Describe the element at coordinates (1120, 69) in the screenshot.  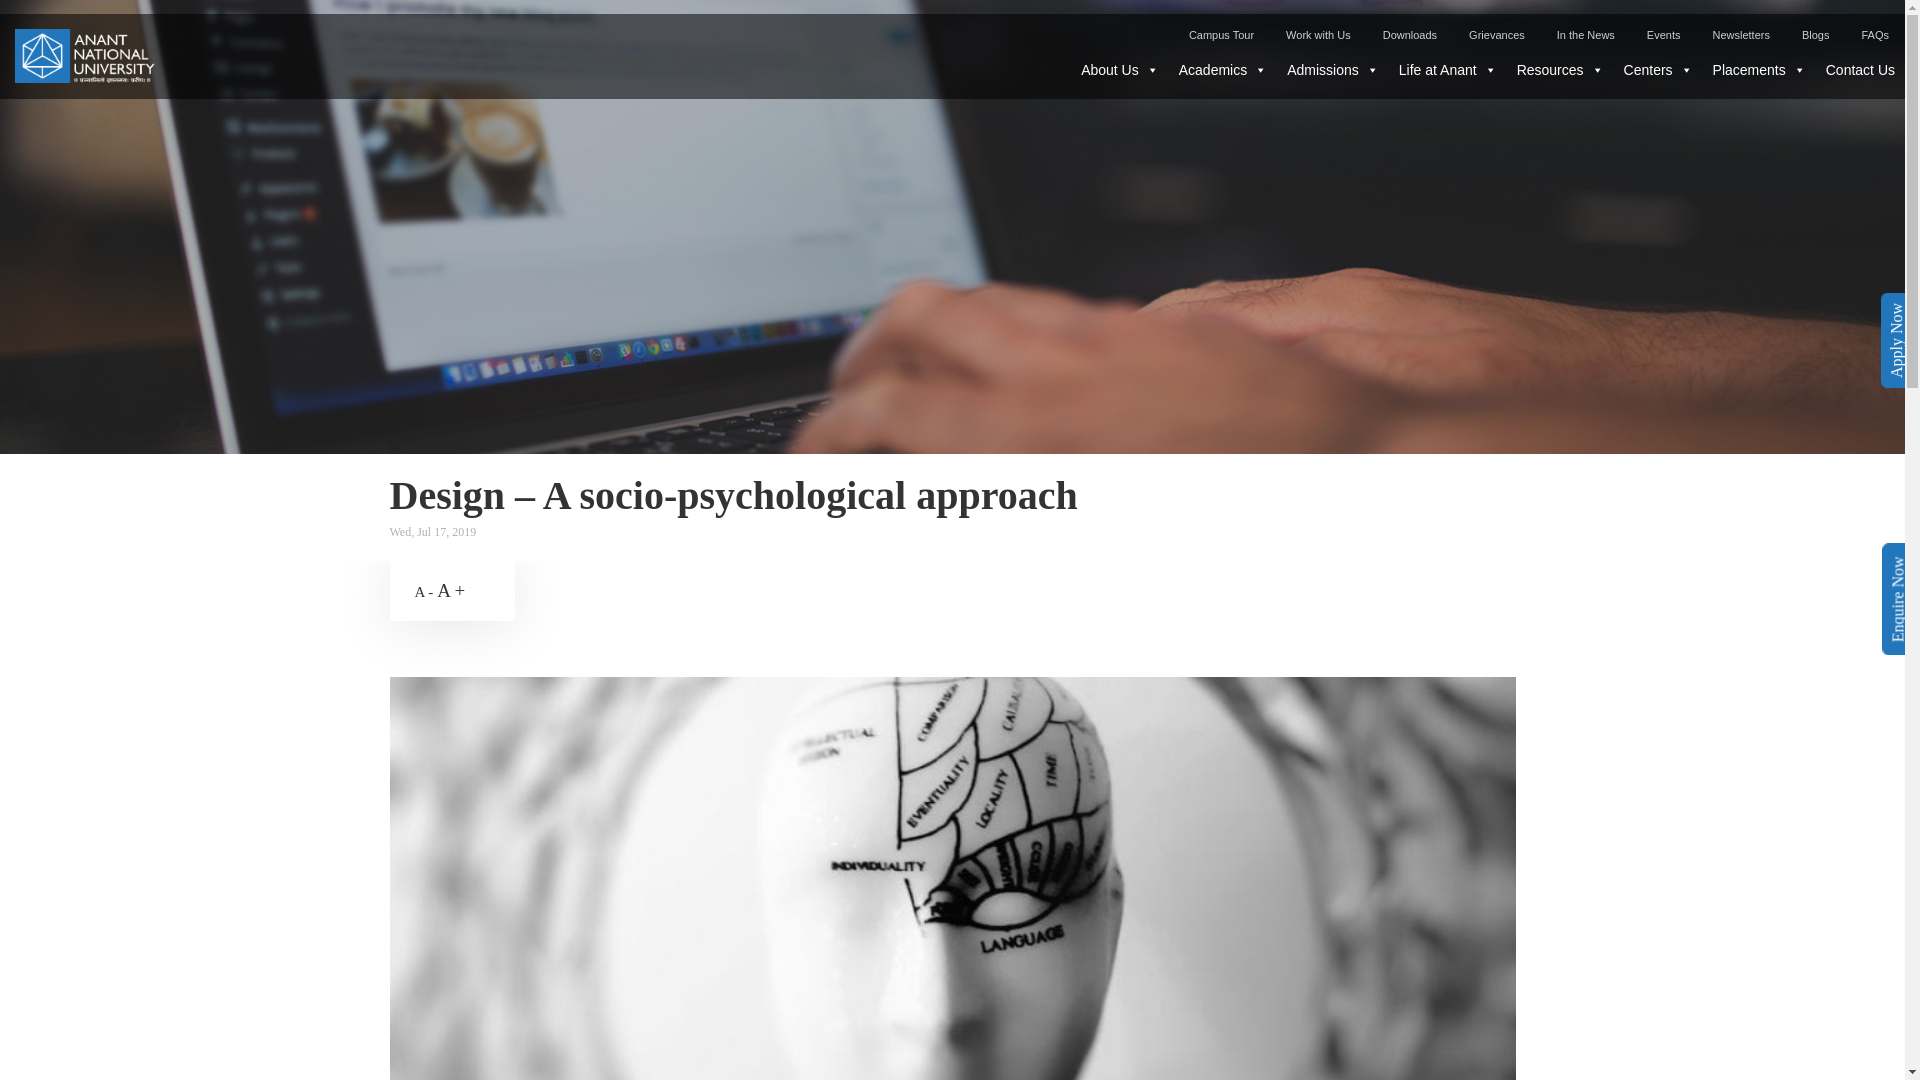
I see `About Us` at that location.